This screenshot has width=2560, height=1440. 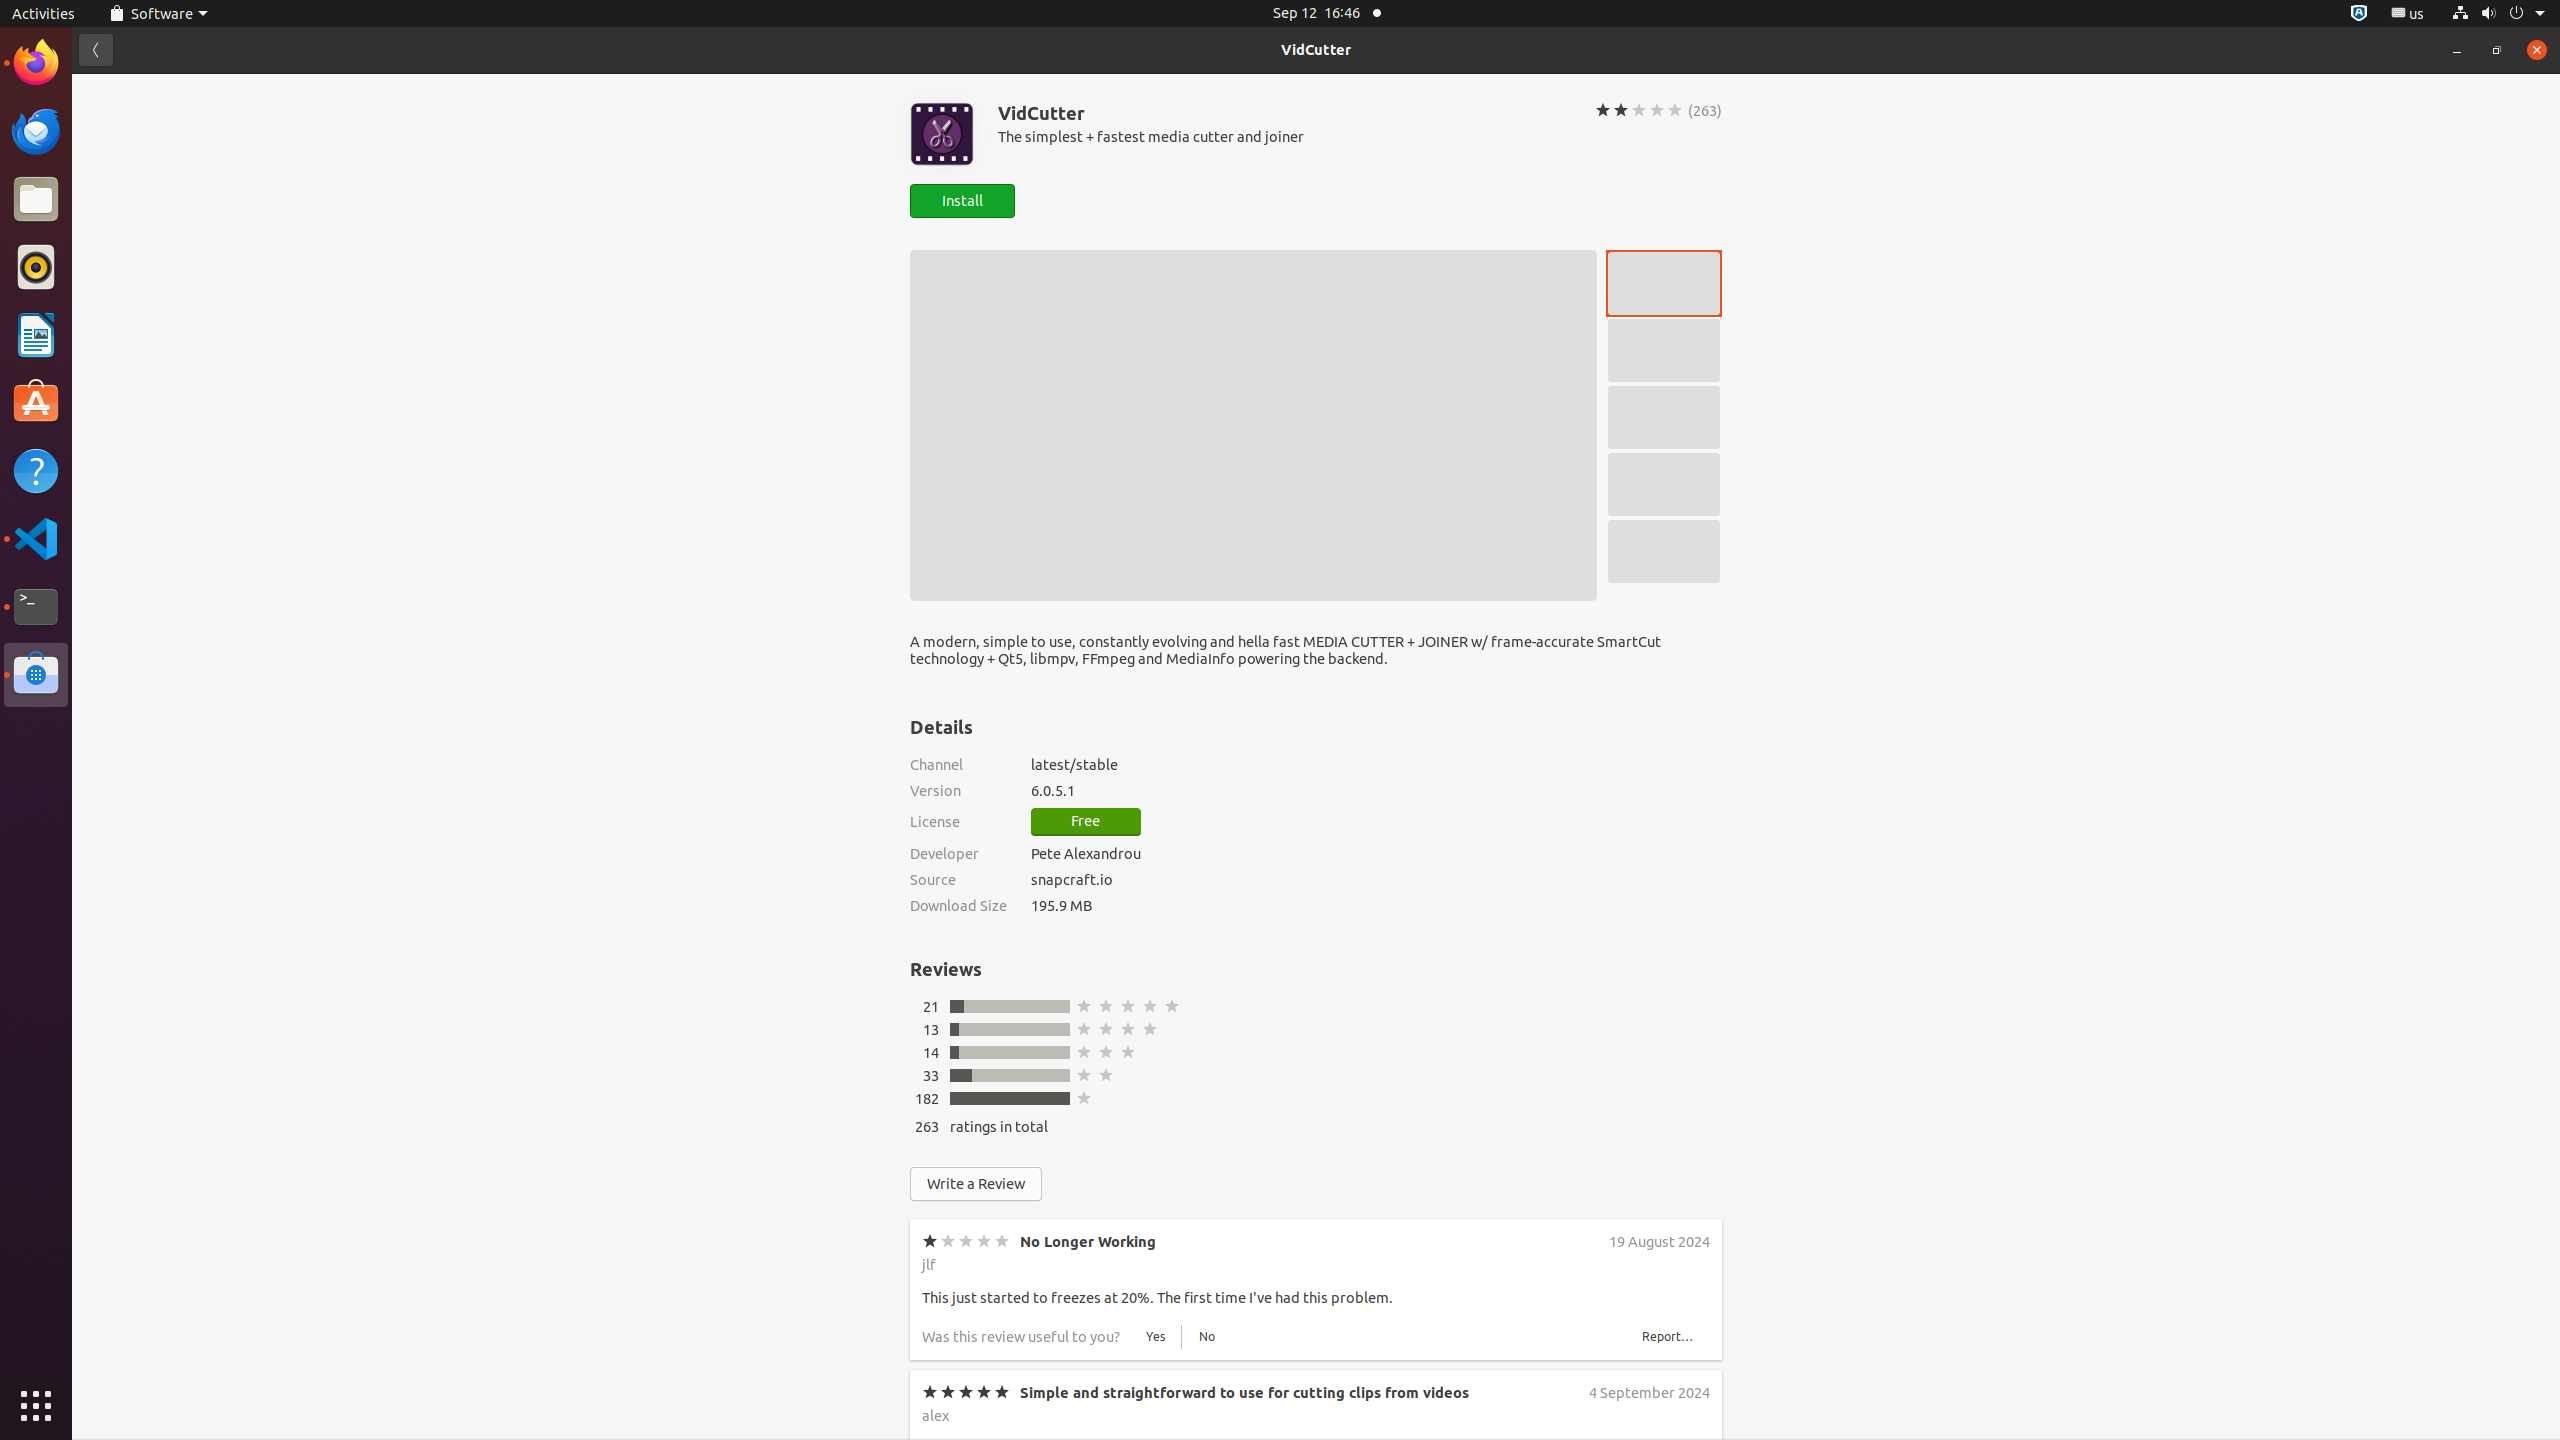 What do you see at coordinates (1155, 1824) in the screenshot?
I see `Yes` at bounding box center [1155, 1824].